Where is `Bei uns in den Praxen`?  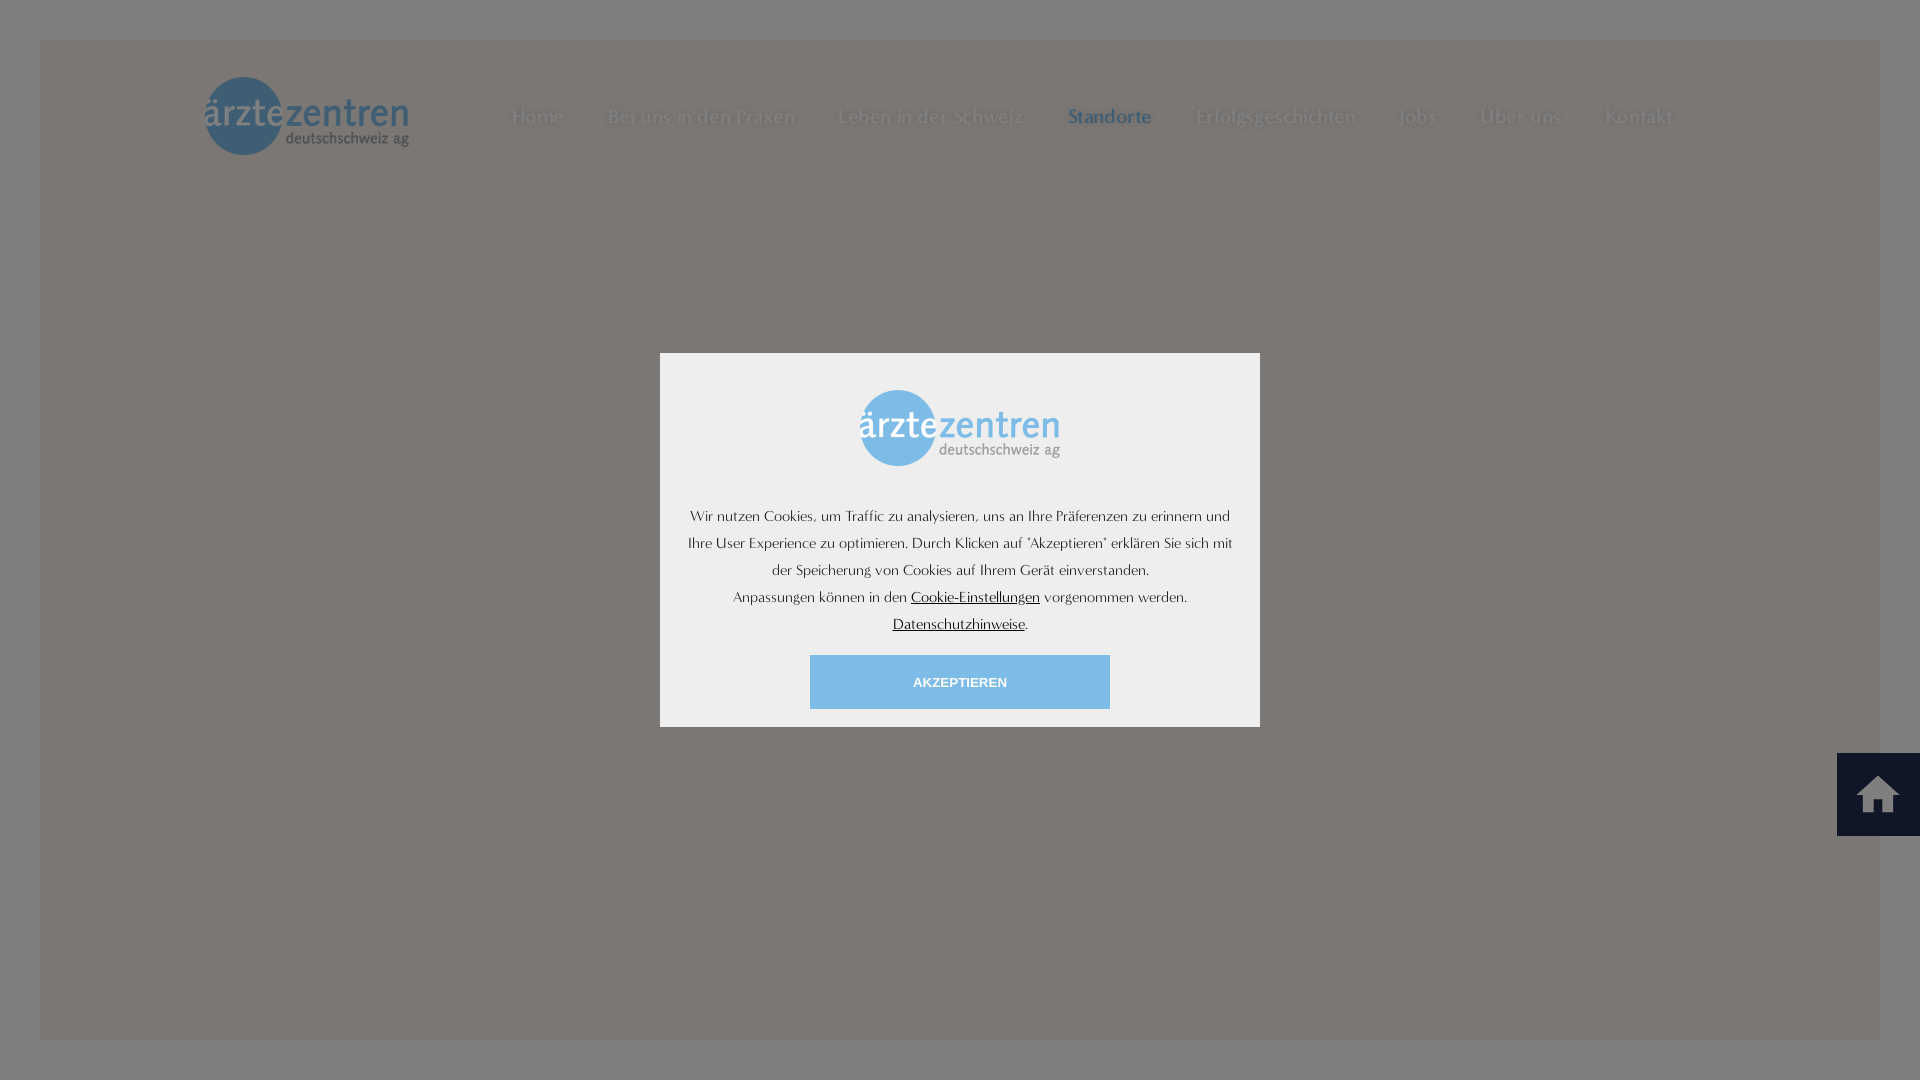 Bei uns in den Praxen is located at coordinates (702, 116).